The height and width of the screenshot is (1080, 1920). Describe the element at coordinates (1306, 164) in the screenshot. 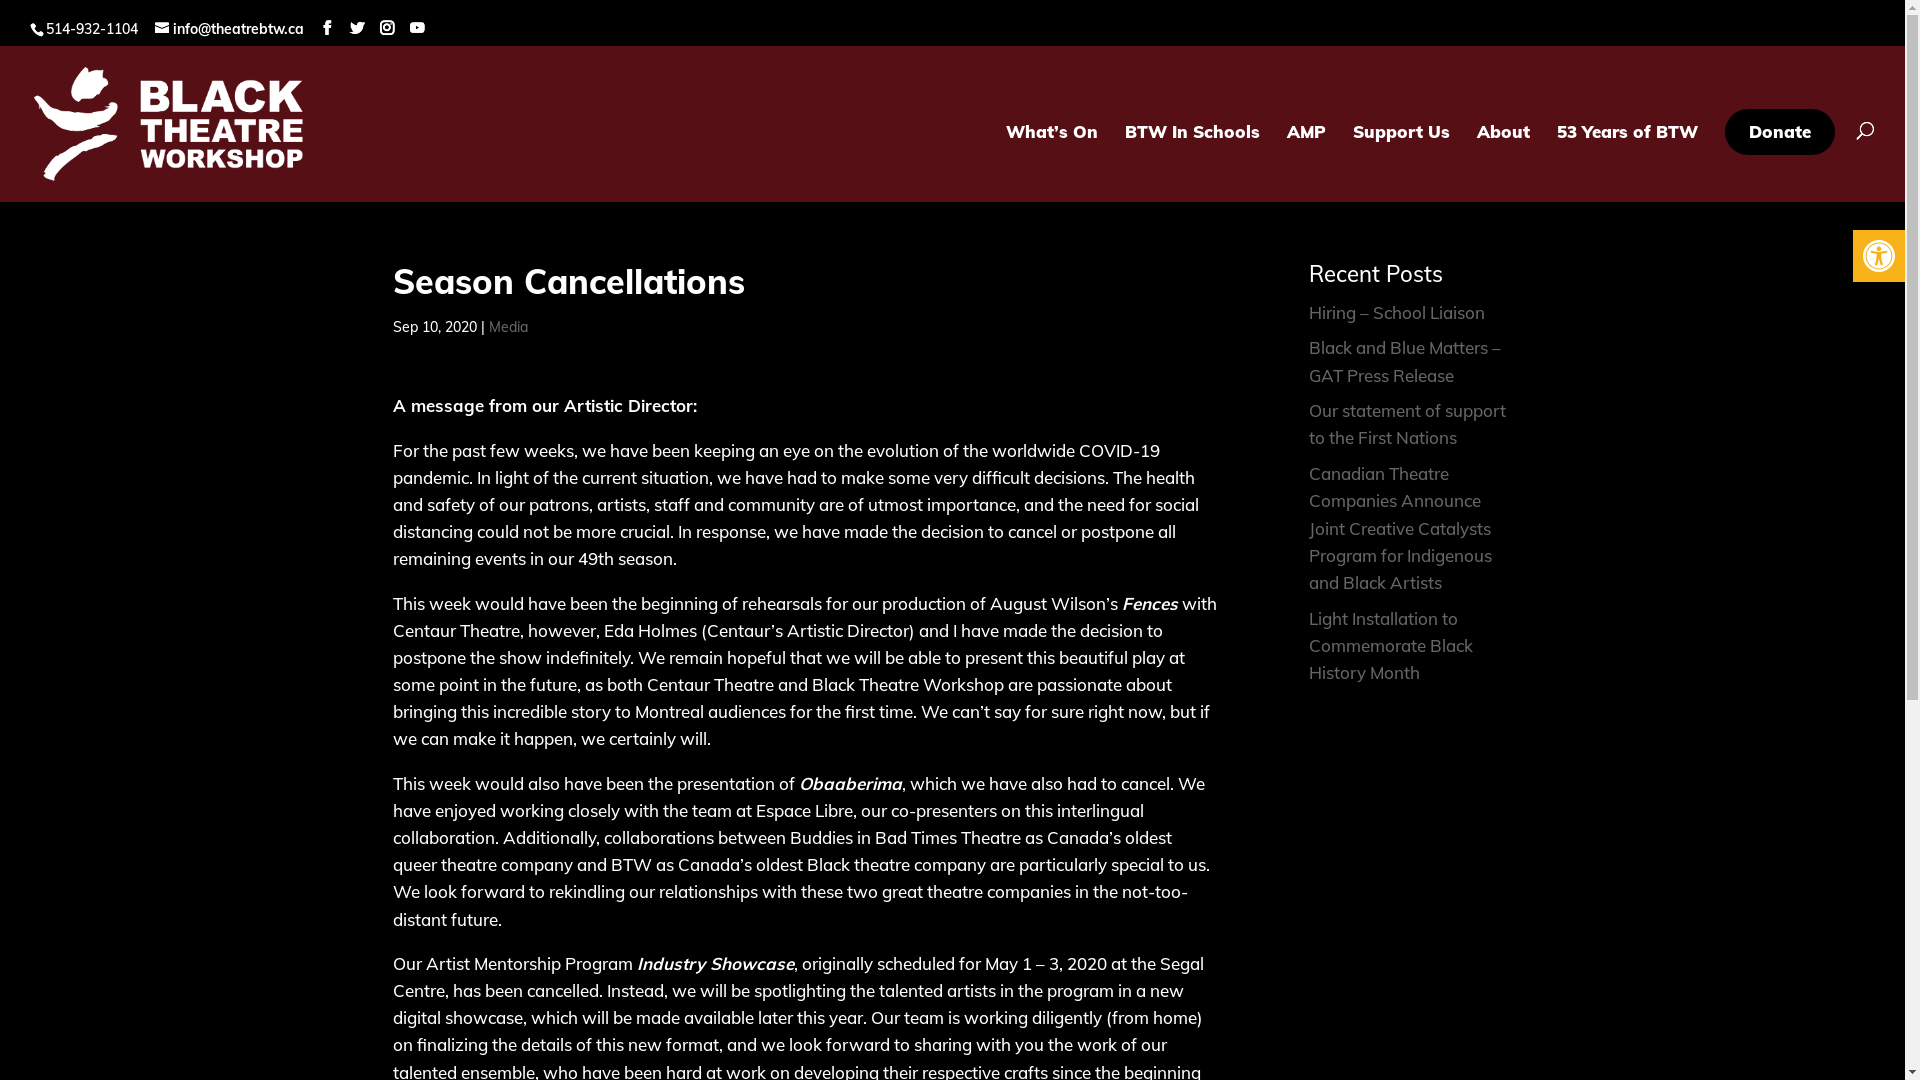

I see `AMP` at that location.